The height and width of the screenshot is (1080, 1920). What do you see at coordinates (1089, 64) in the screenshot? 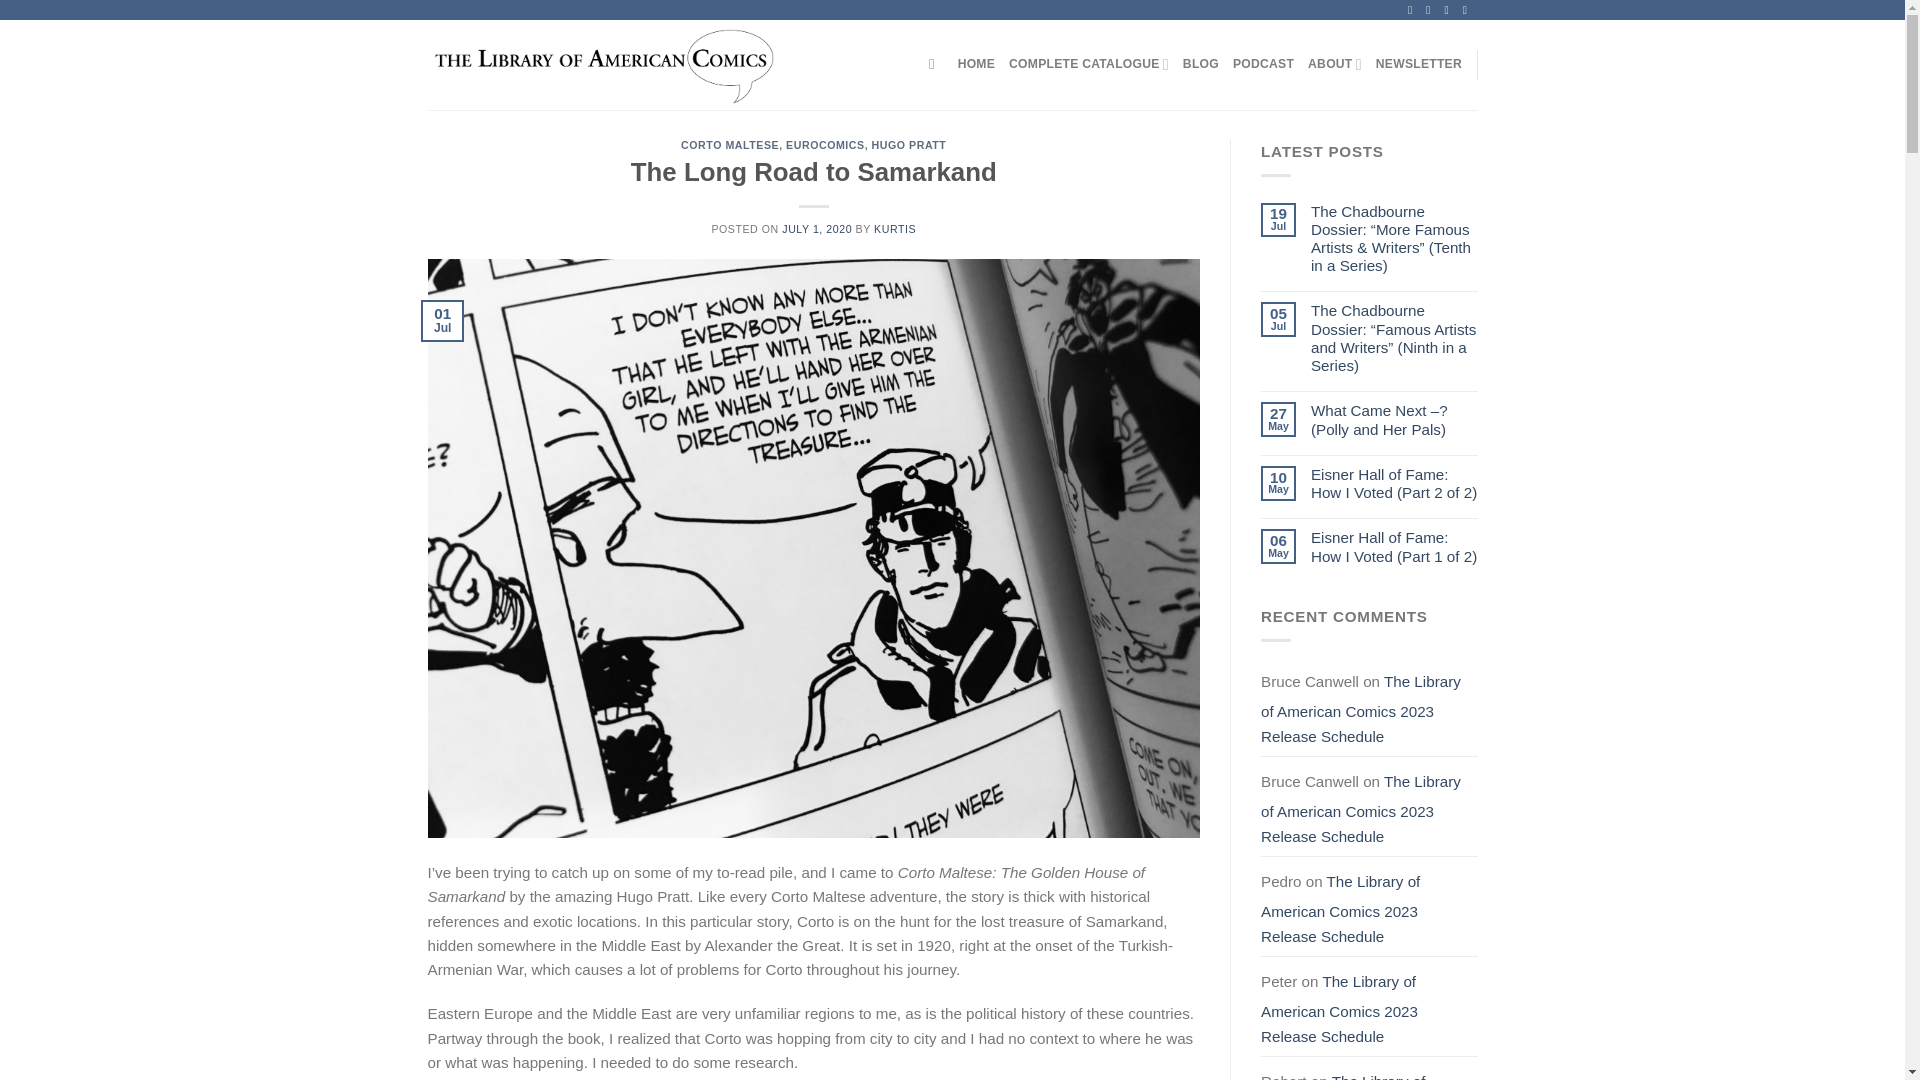
I see `COMPLETE CATALOGUE` at bounding box center [1089, 64].